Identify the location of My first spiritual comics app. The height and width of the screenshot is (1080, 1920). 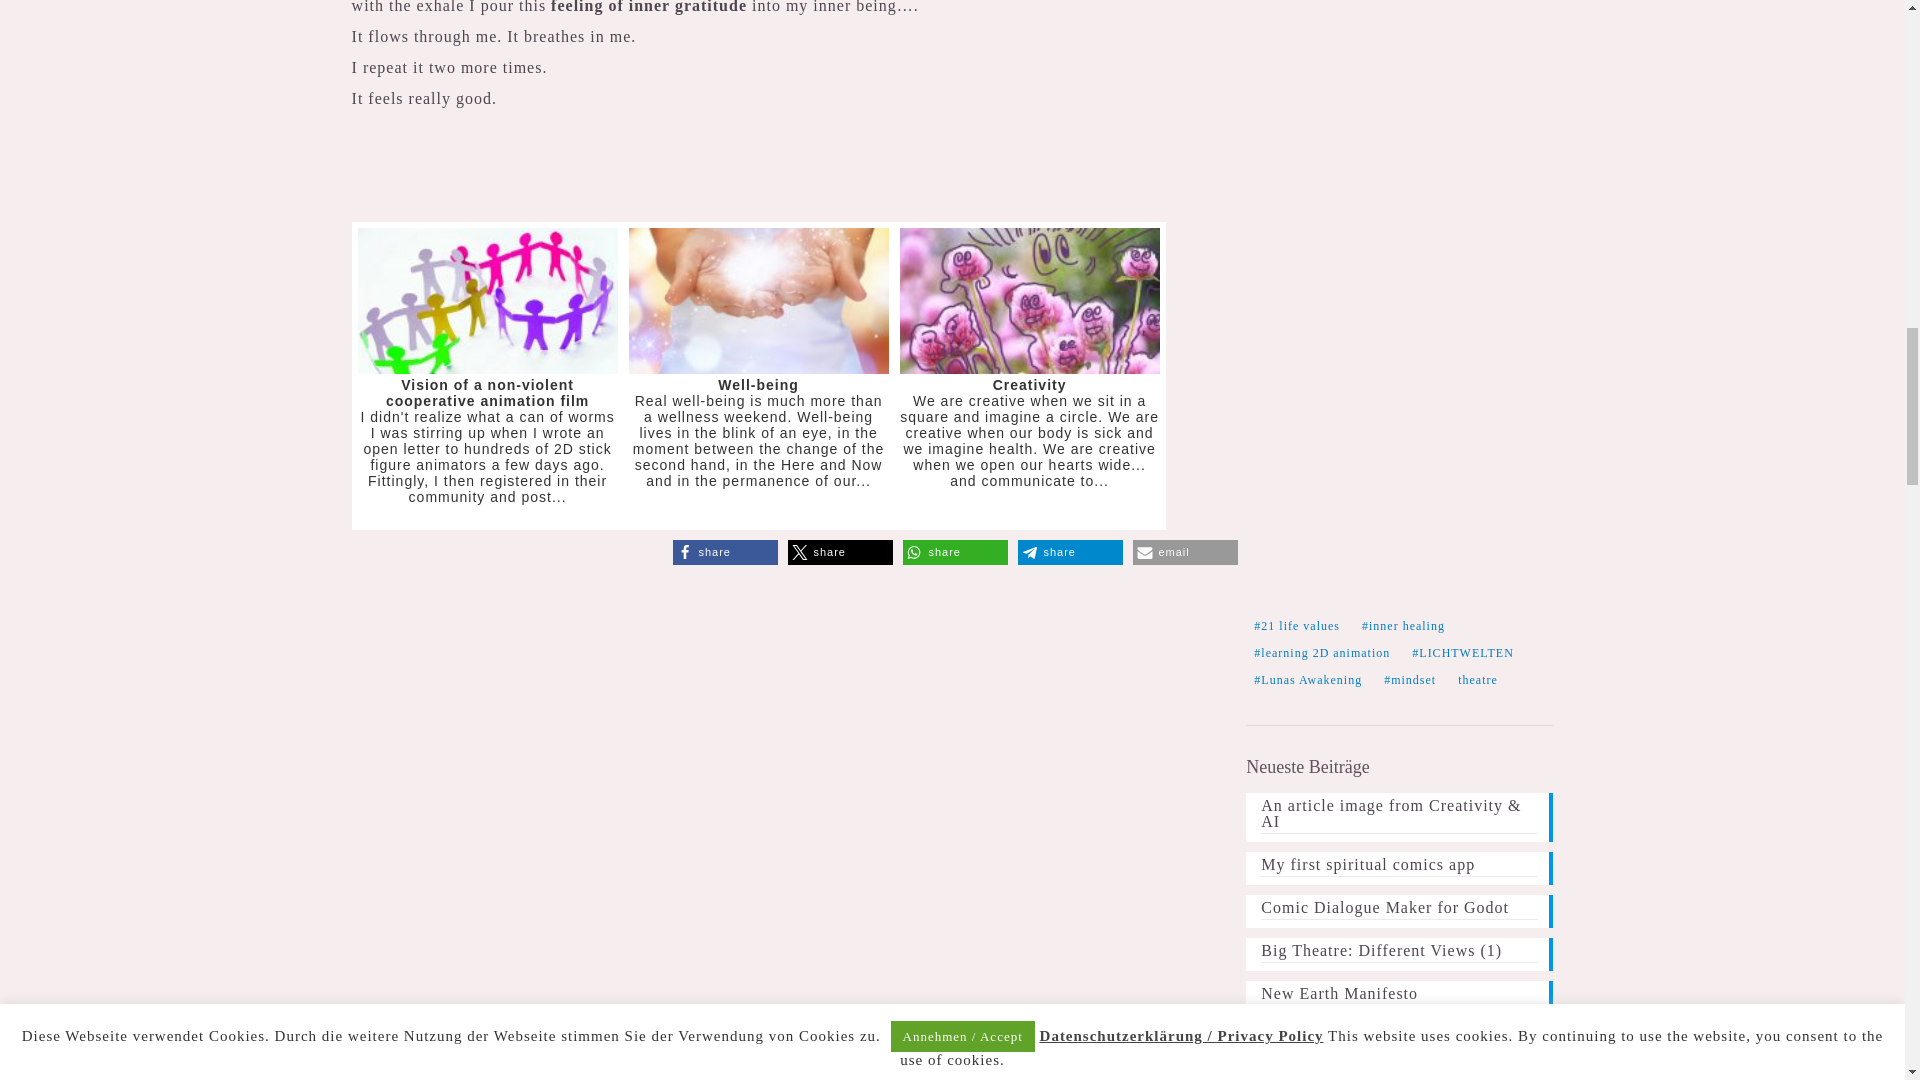
(1399, 866).